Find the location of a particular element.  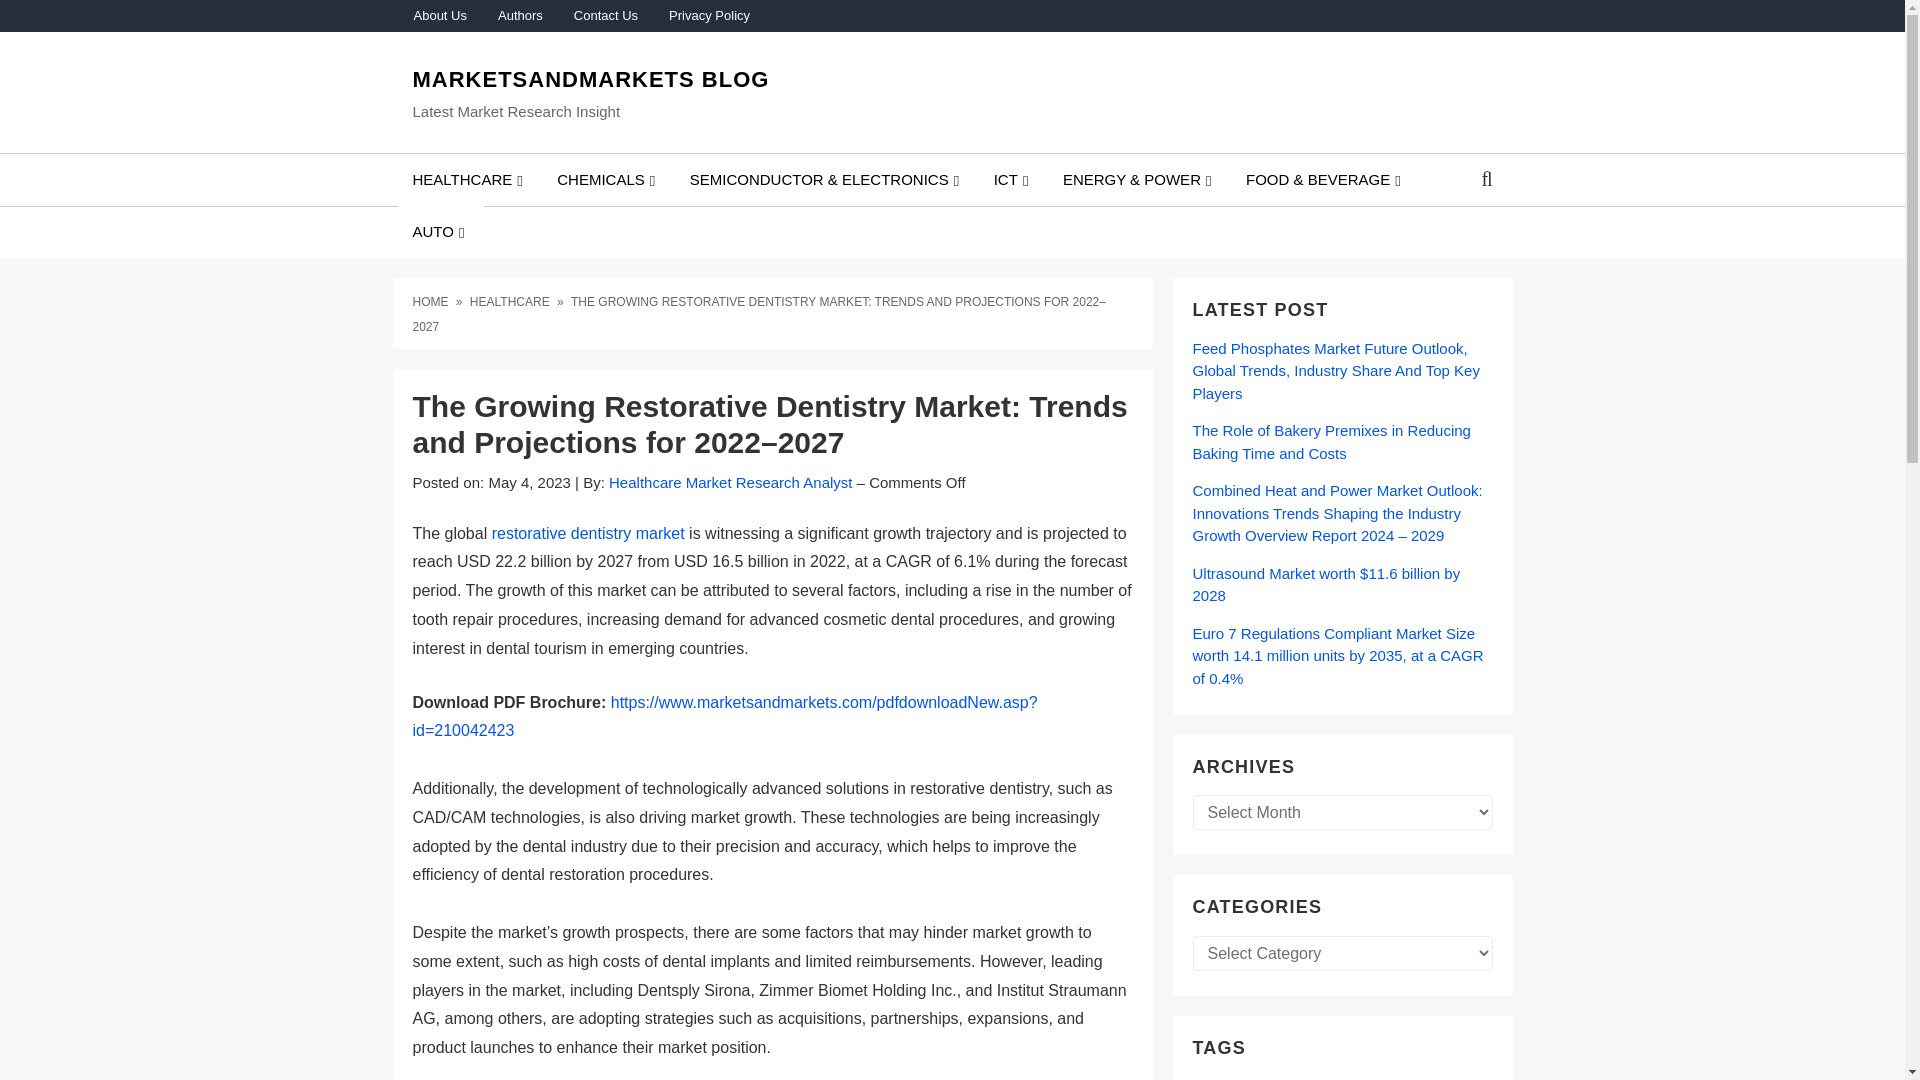

Privacy Policy is located at coordinates (708, 16).